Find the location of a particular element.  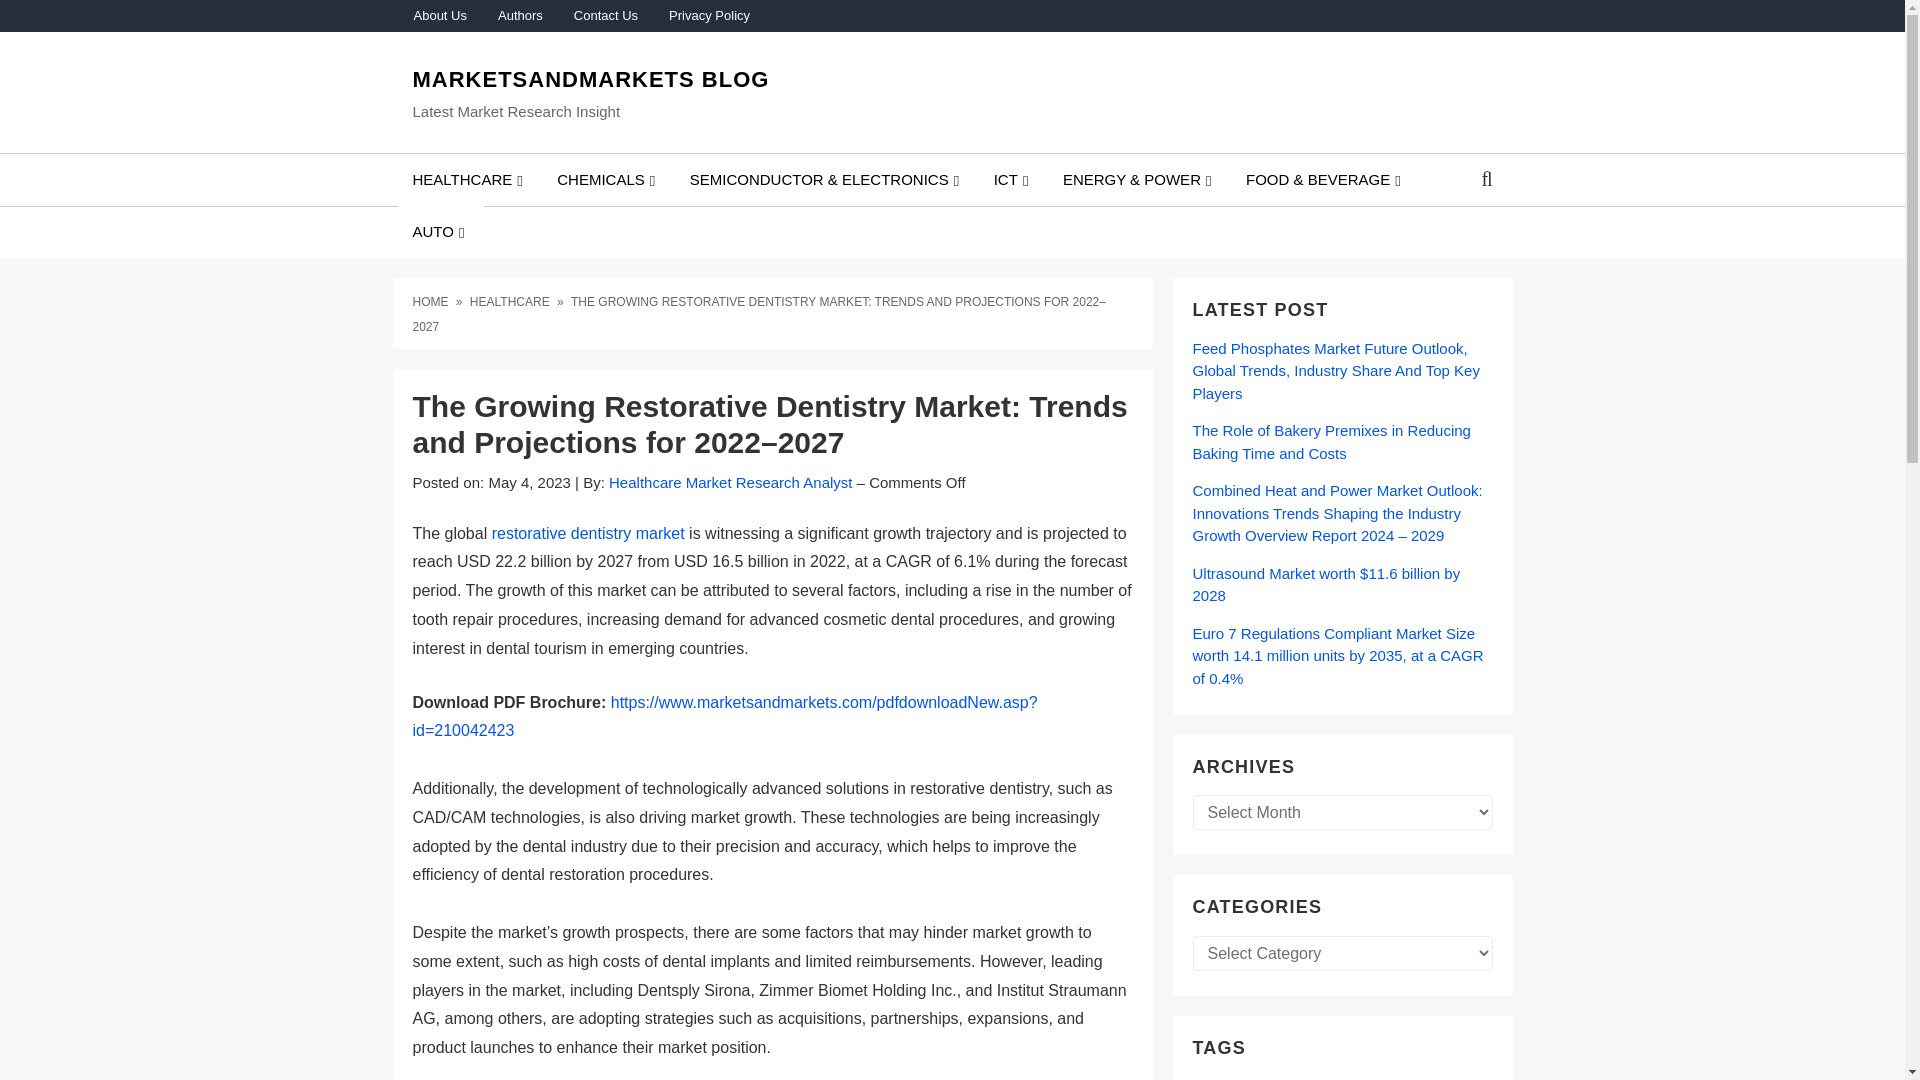

Privacy Policy is located at coordinates (708, 16).